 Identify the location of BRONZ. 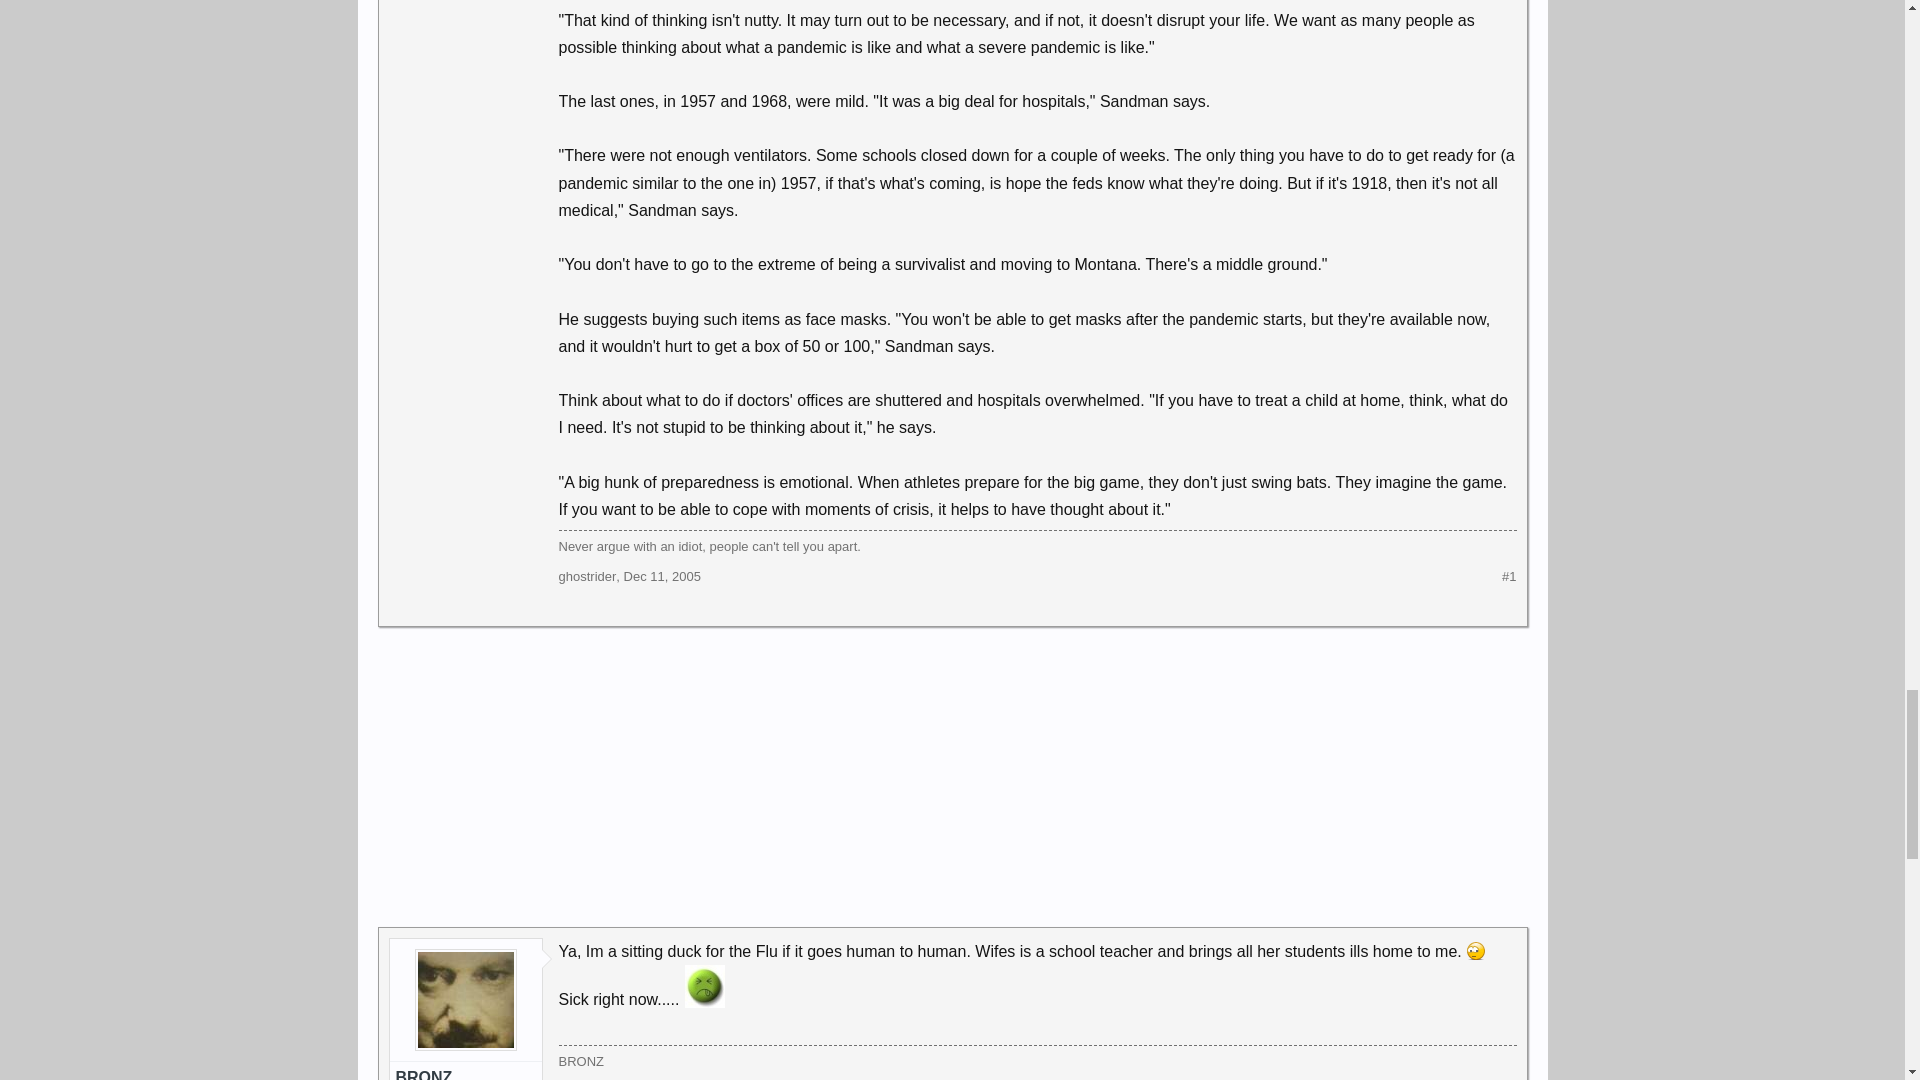
(465, 1074).